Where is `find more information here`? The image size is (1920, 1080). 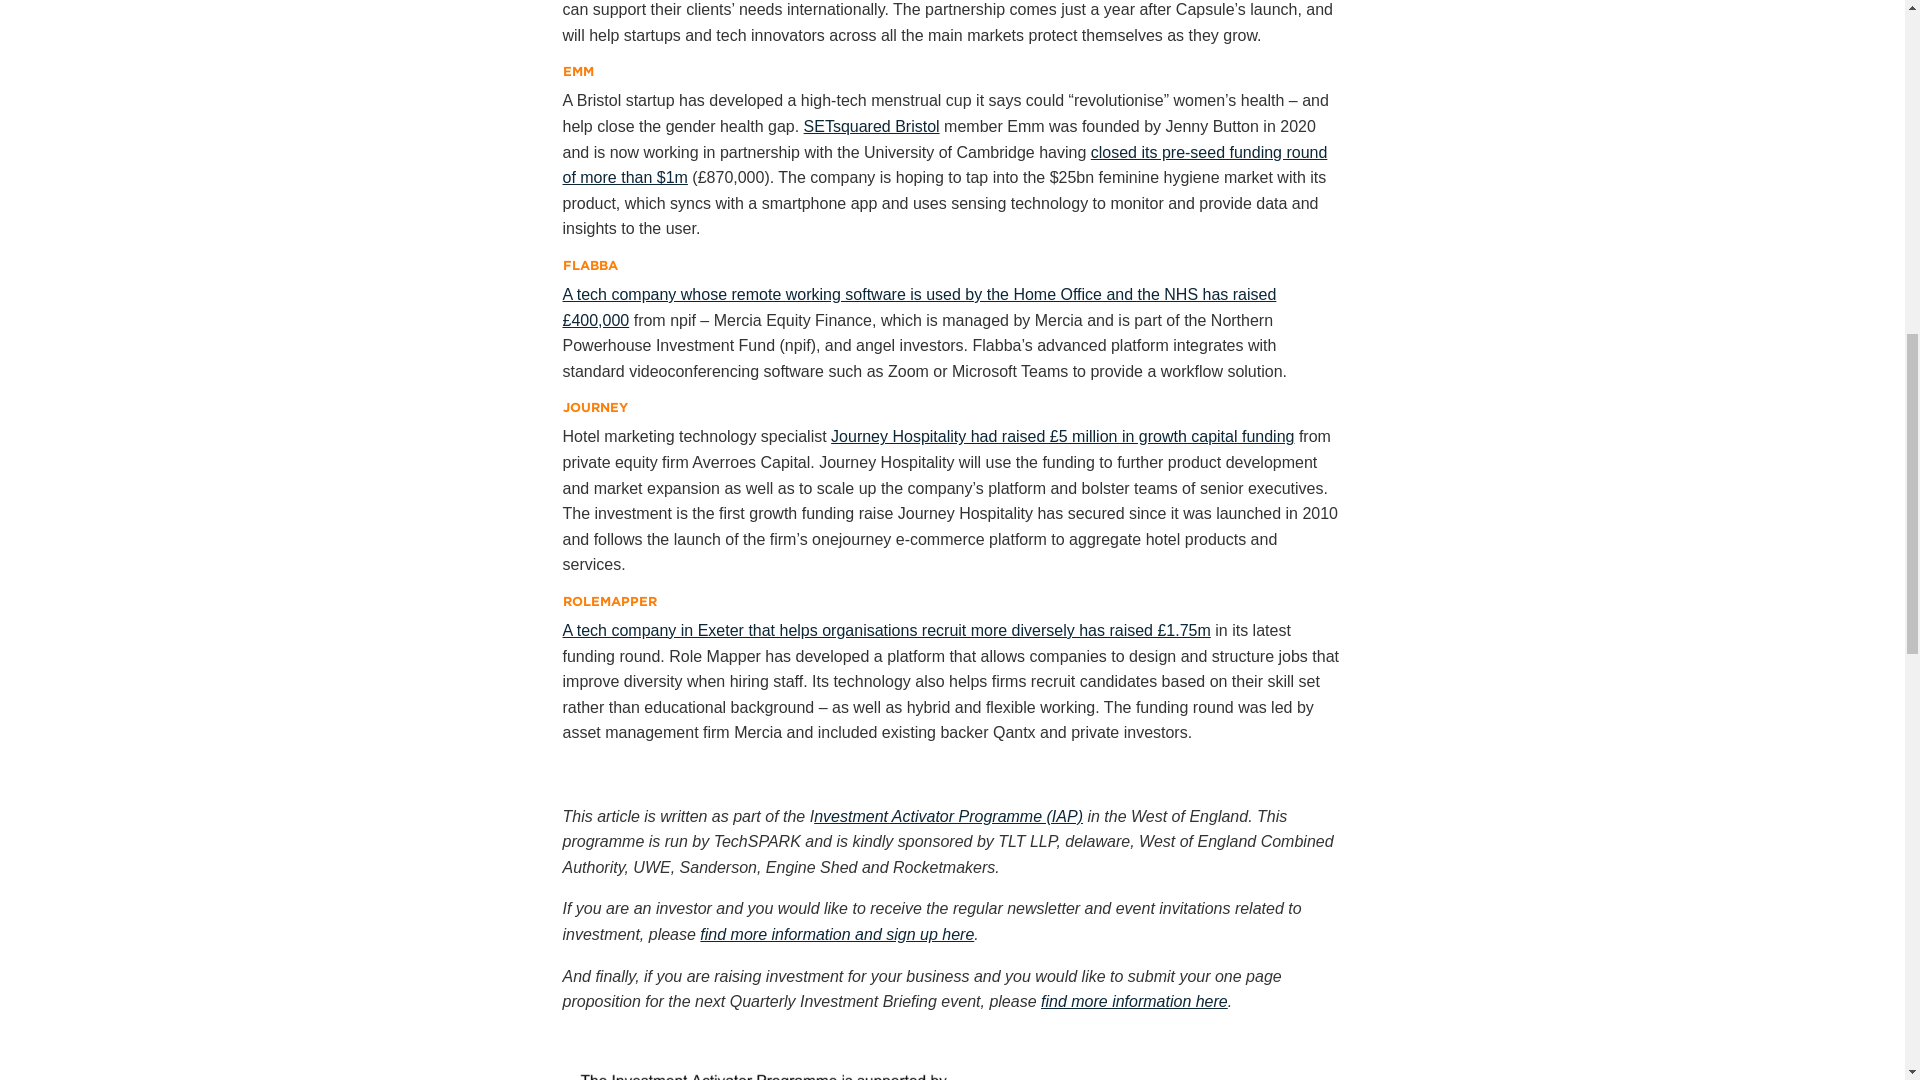
find more information here is located at coordinates (1134, 1000).